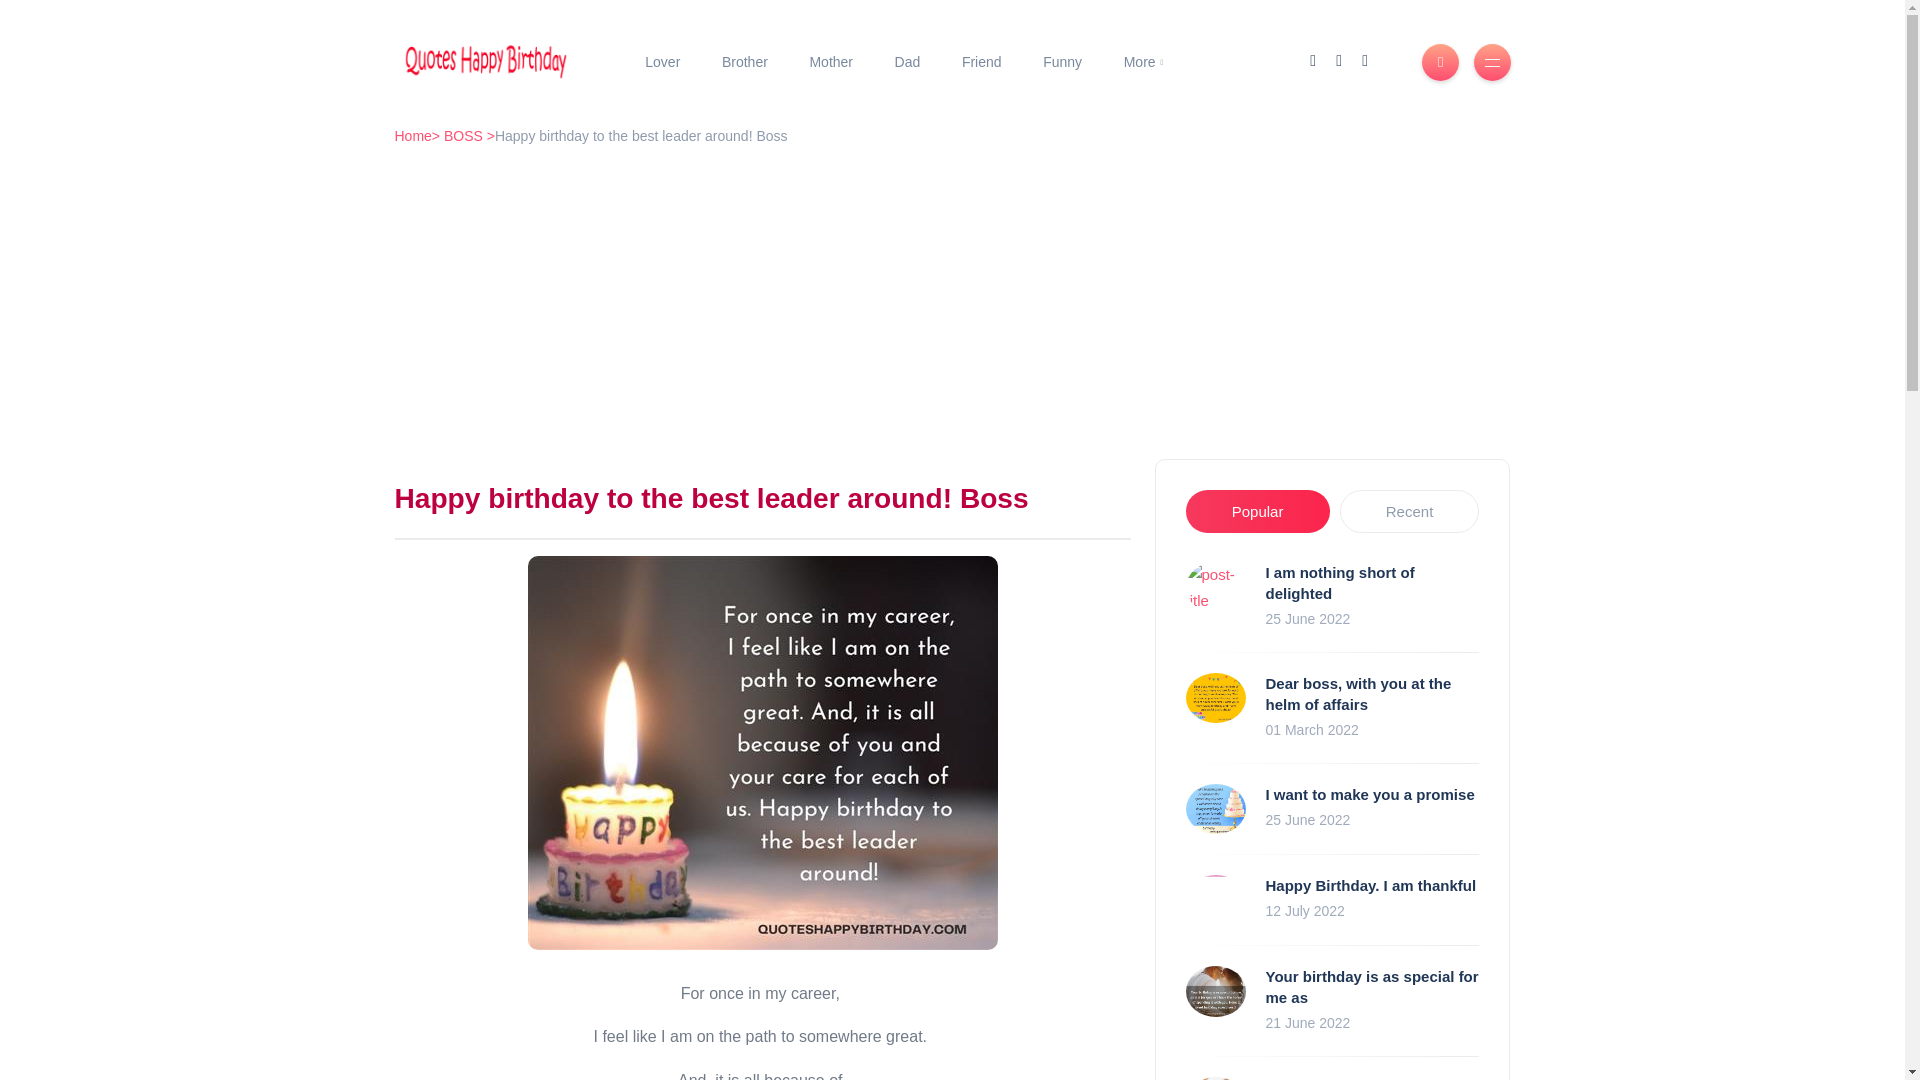 Image resolution: width=1920 pixels, height=1080 pixels. What do you see at coordinates (662, 63) in the screenshot?
I see `Lover` at bounding box center [662, 63].